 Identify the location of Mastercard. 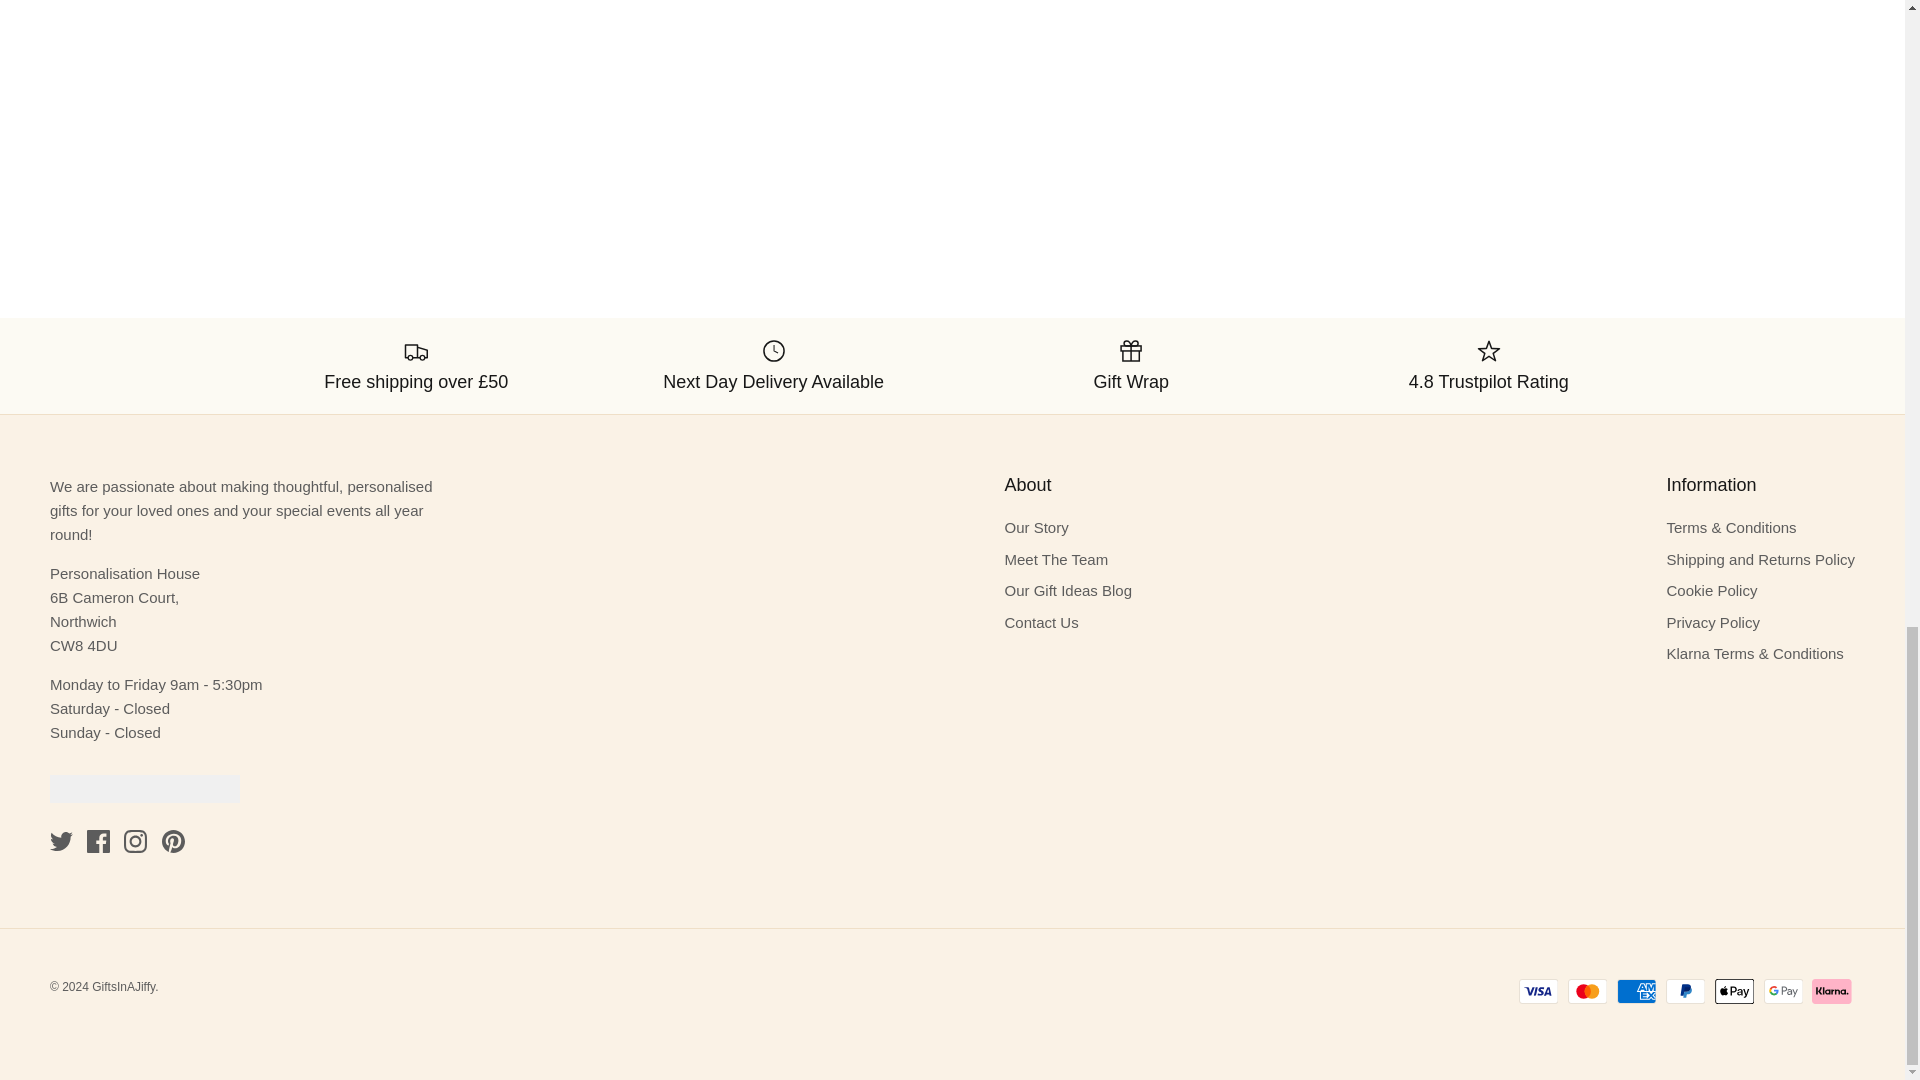
(1588, 991).